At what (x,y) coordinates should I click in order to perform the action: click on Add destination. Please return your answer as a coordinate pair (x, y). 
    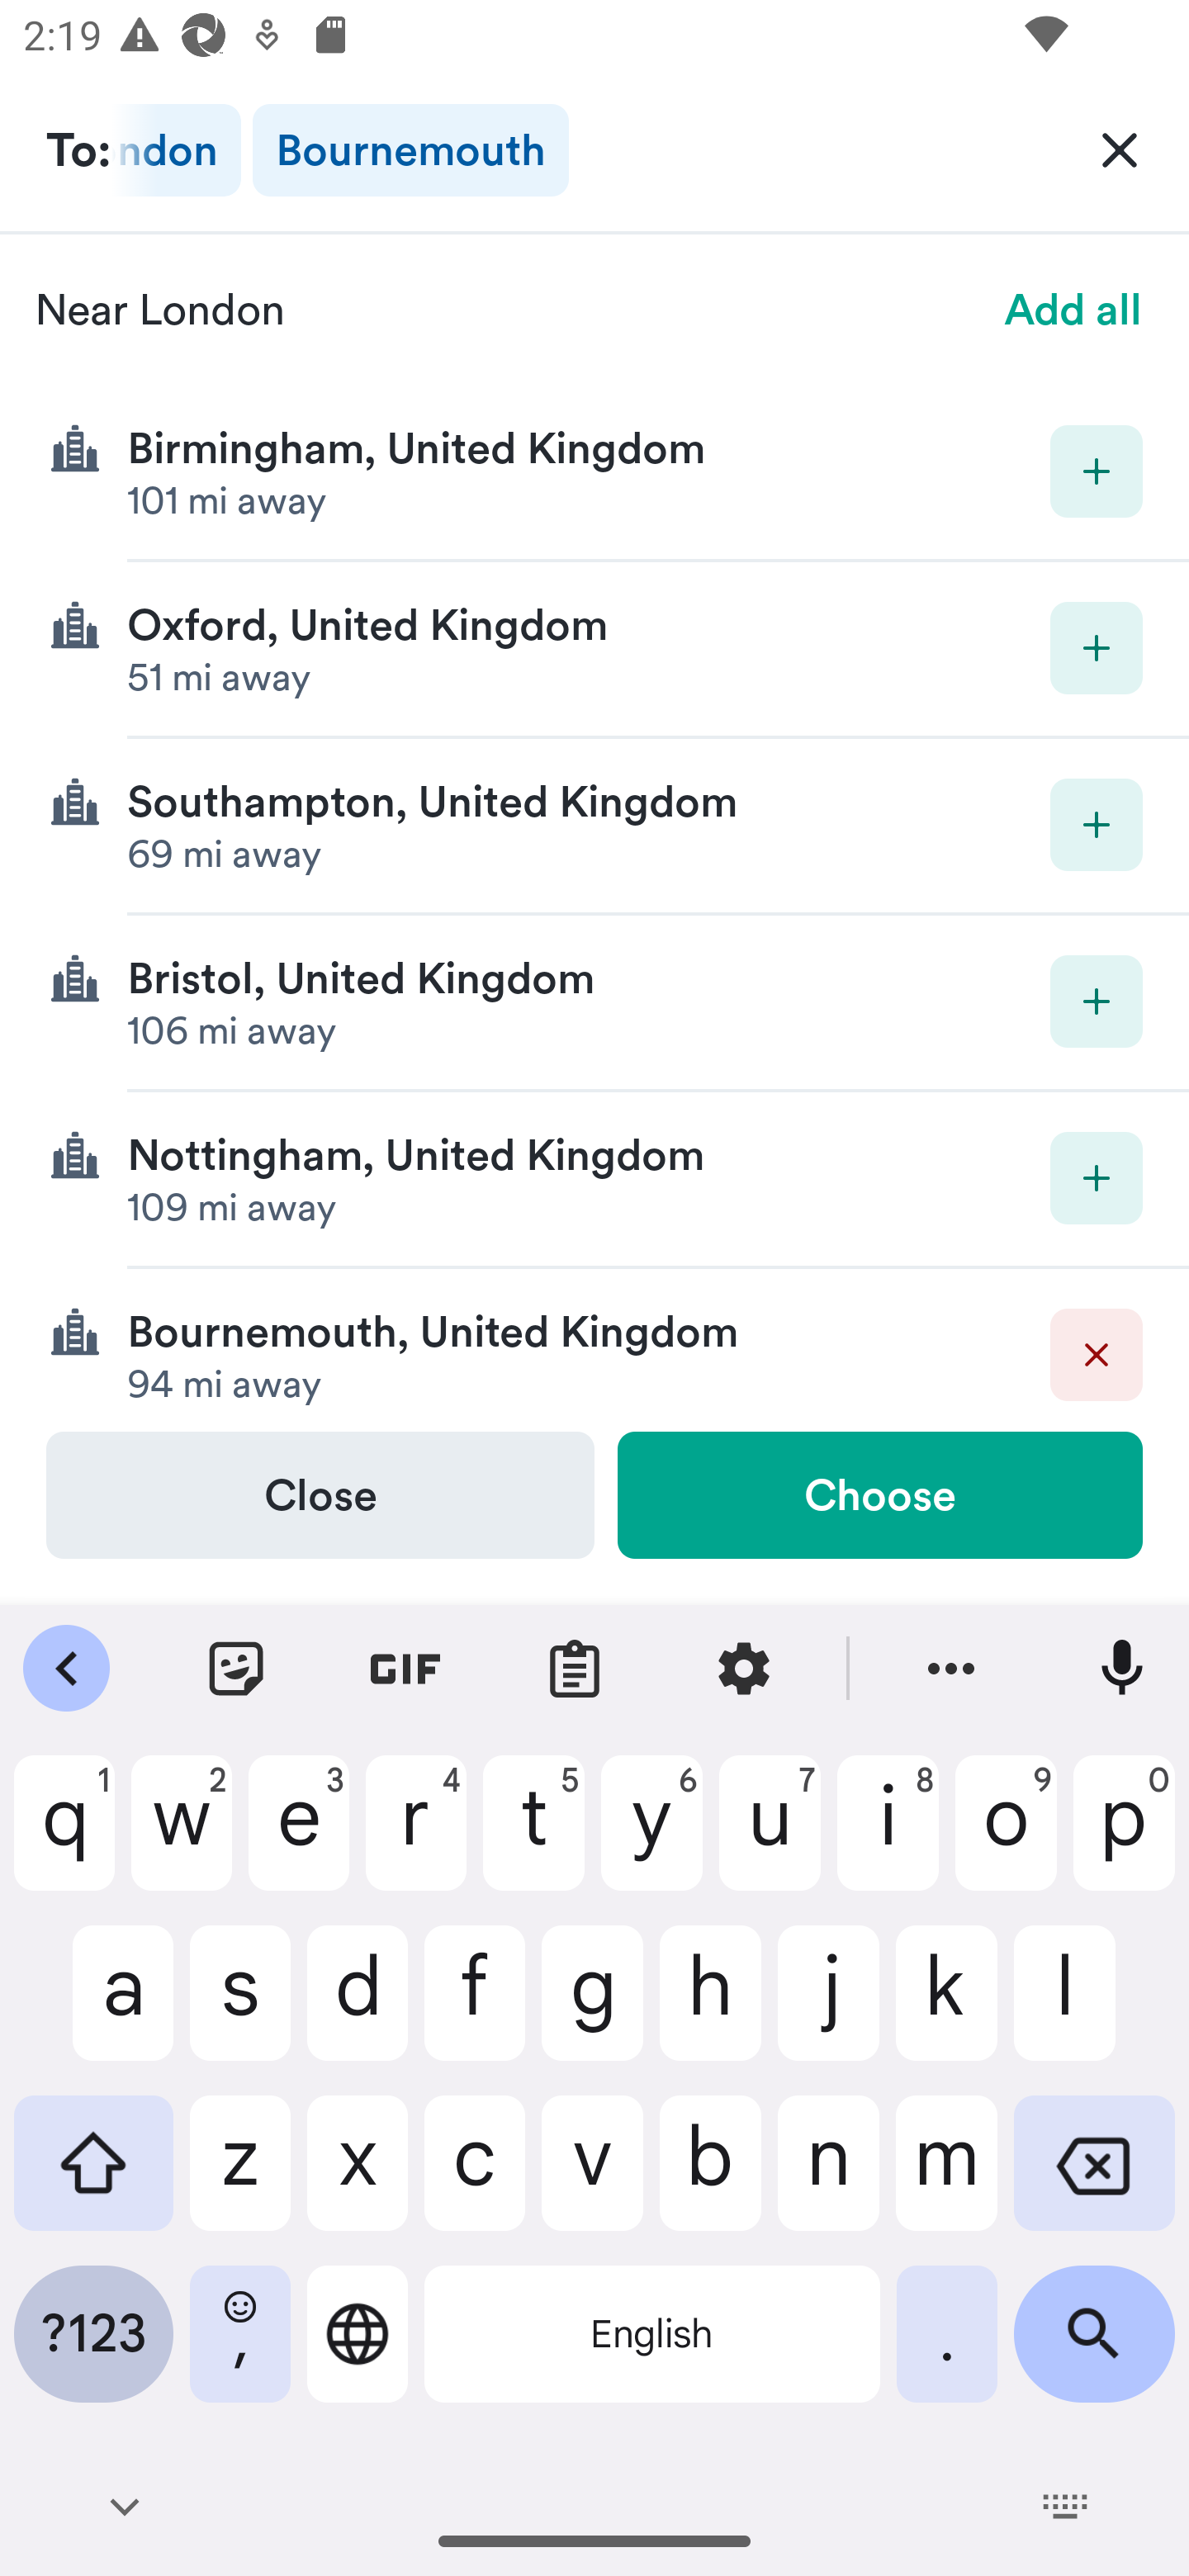
    Looking at the image, I should click on (1097, 1177).